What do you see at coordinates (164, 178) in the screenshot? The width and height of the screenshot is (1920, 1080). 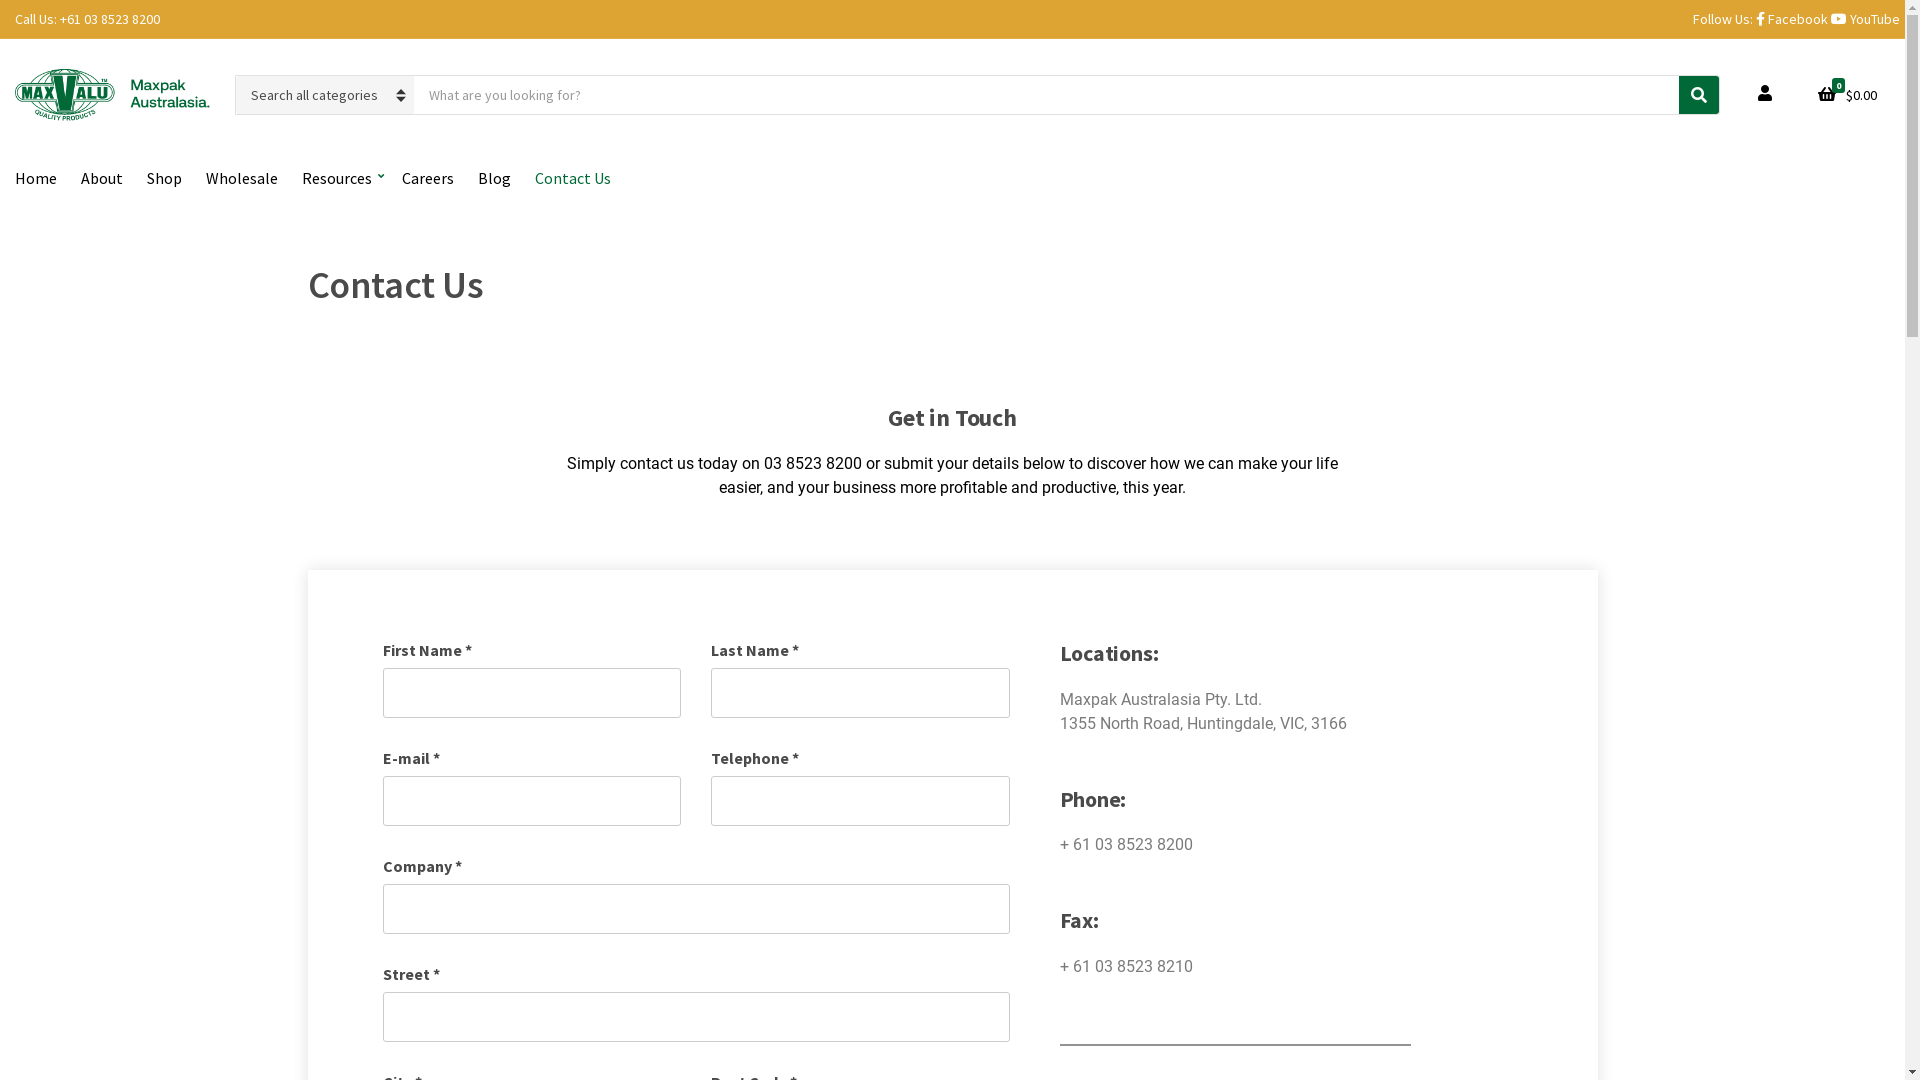 I see `Shop` at bounding box center [164, 178].